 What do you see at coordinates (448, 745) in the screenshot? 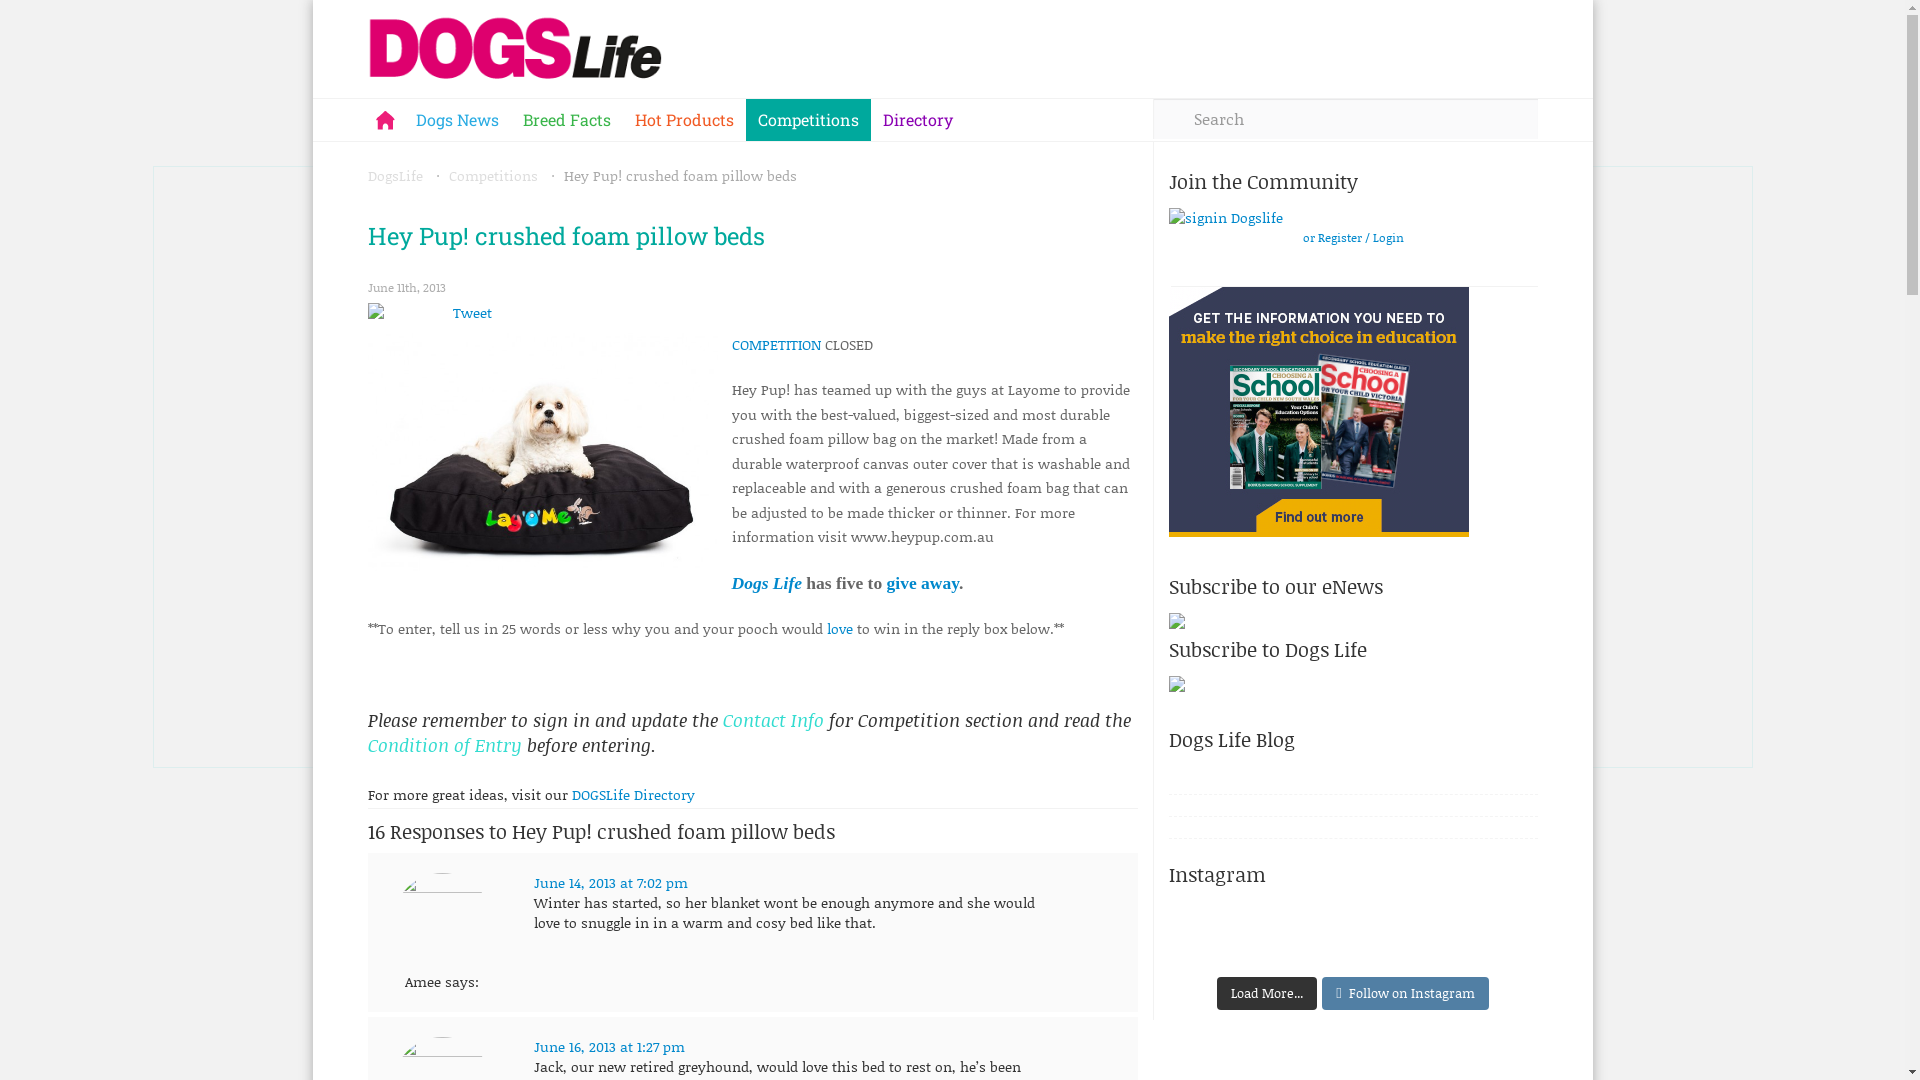
I see `Condition of Entry` at bounding box center [448, 745].